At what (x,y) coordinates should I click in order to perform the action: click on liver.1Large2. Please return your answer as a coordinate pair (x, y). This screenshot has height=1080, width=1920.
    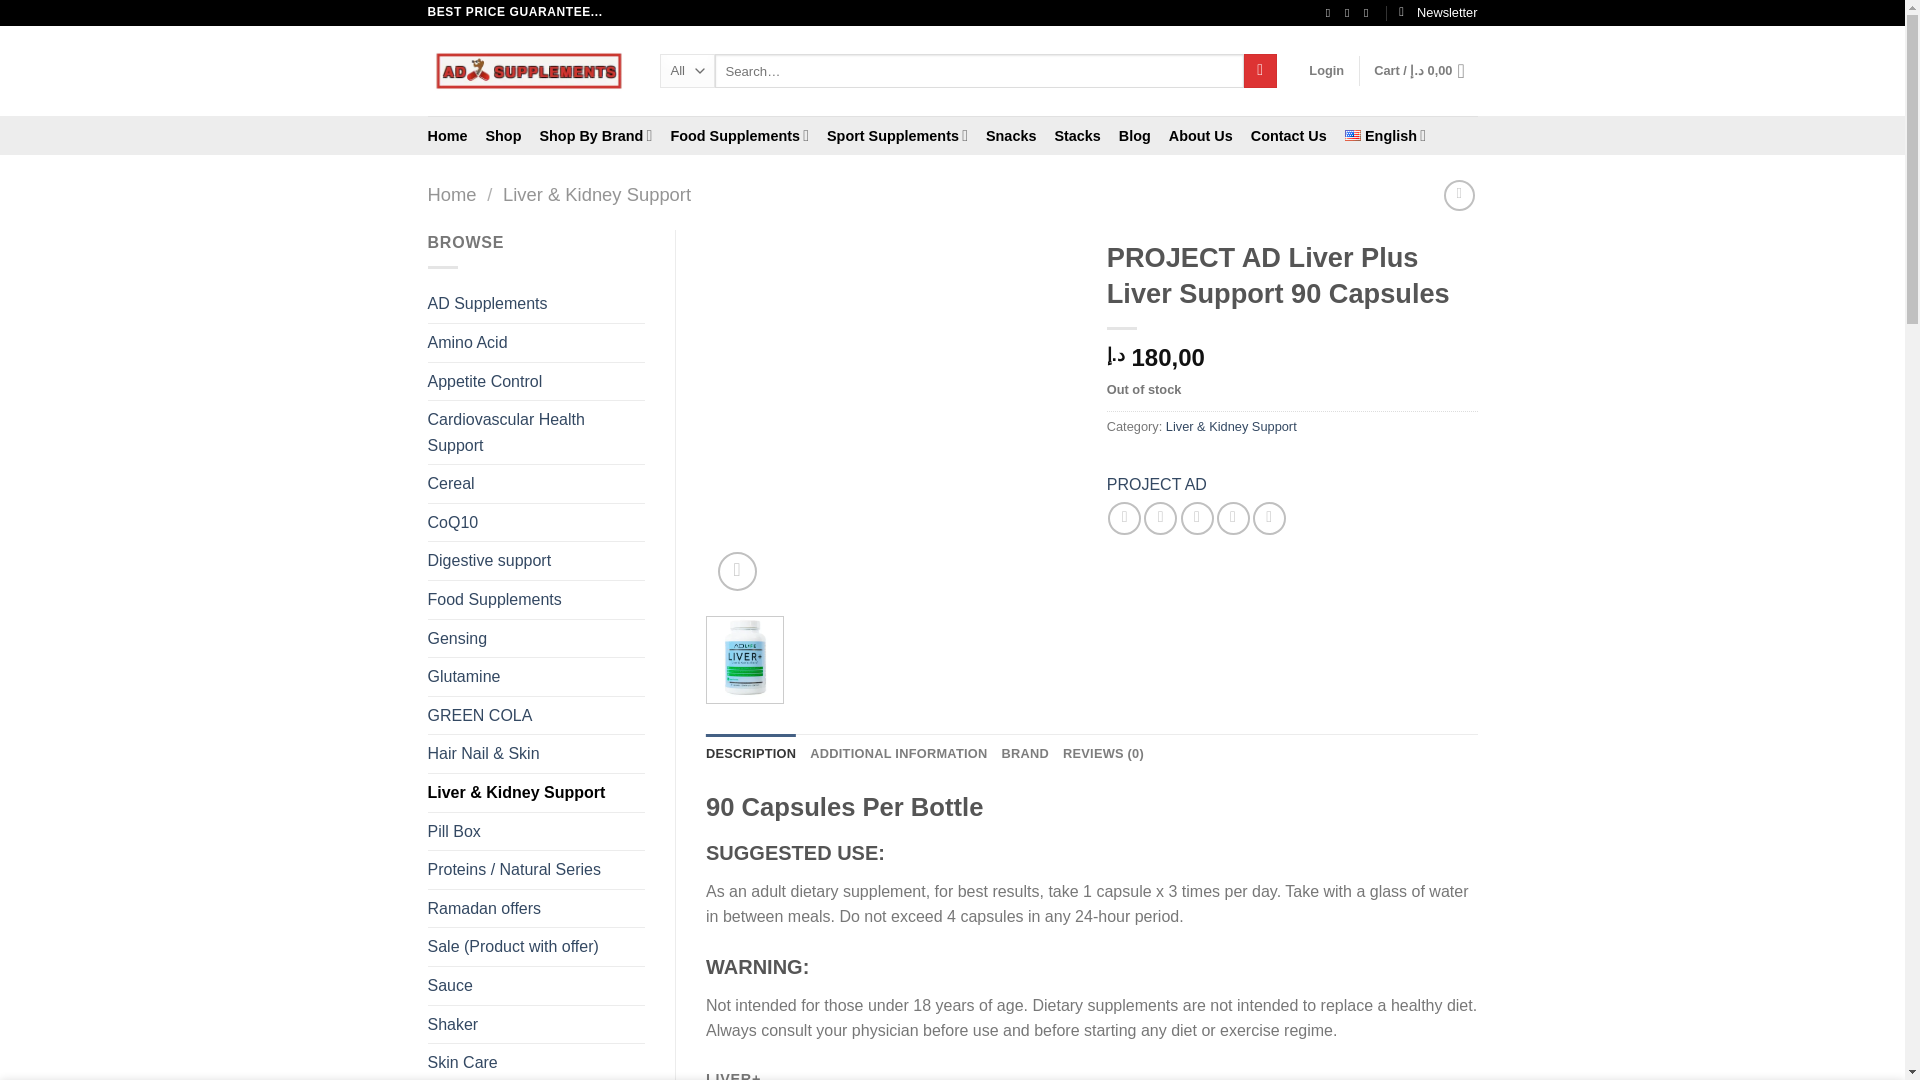
    Looking at the image, I should click on (892, 415).